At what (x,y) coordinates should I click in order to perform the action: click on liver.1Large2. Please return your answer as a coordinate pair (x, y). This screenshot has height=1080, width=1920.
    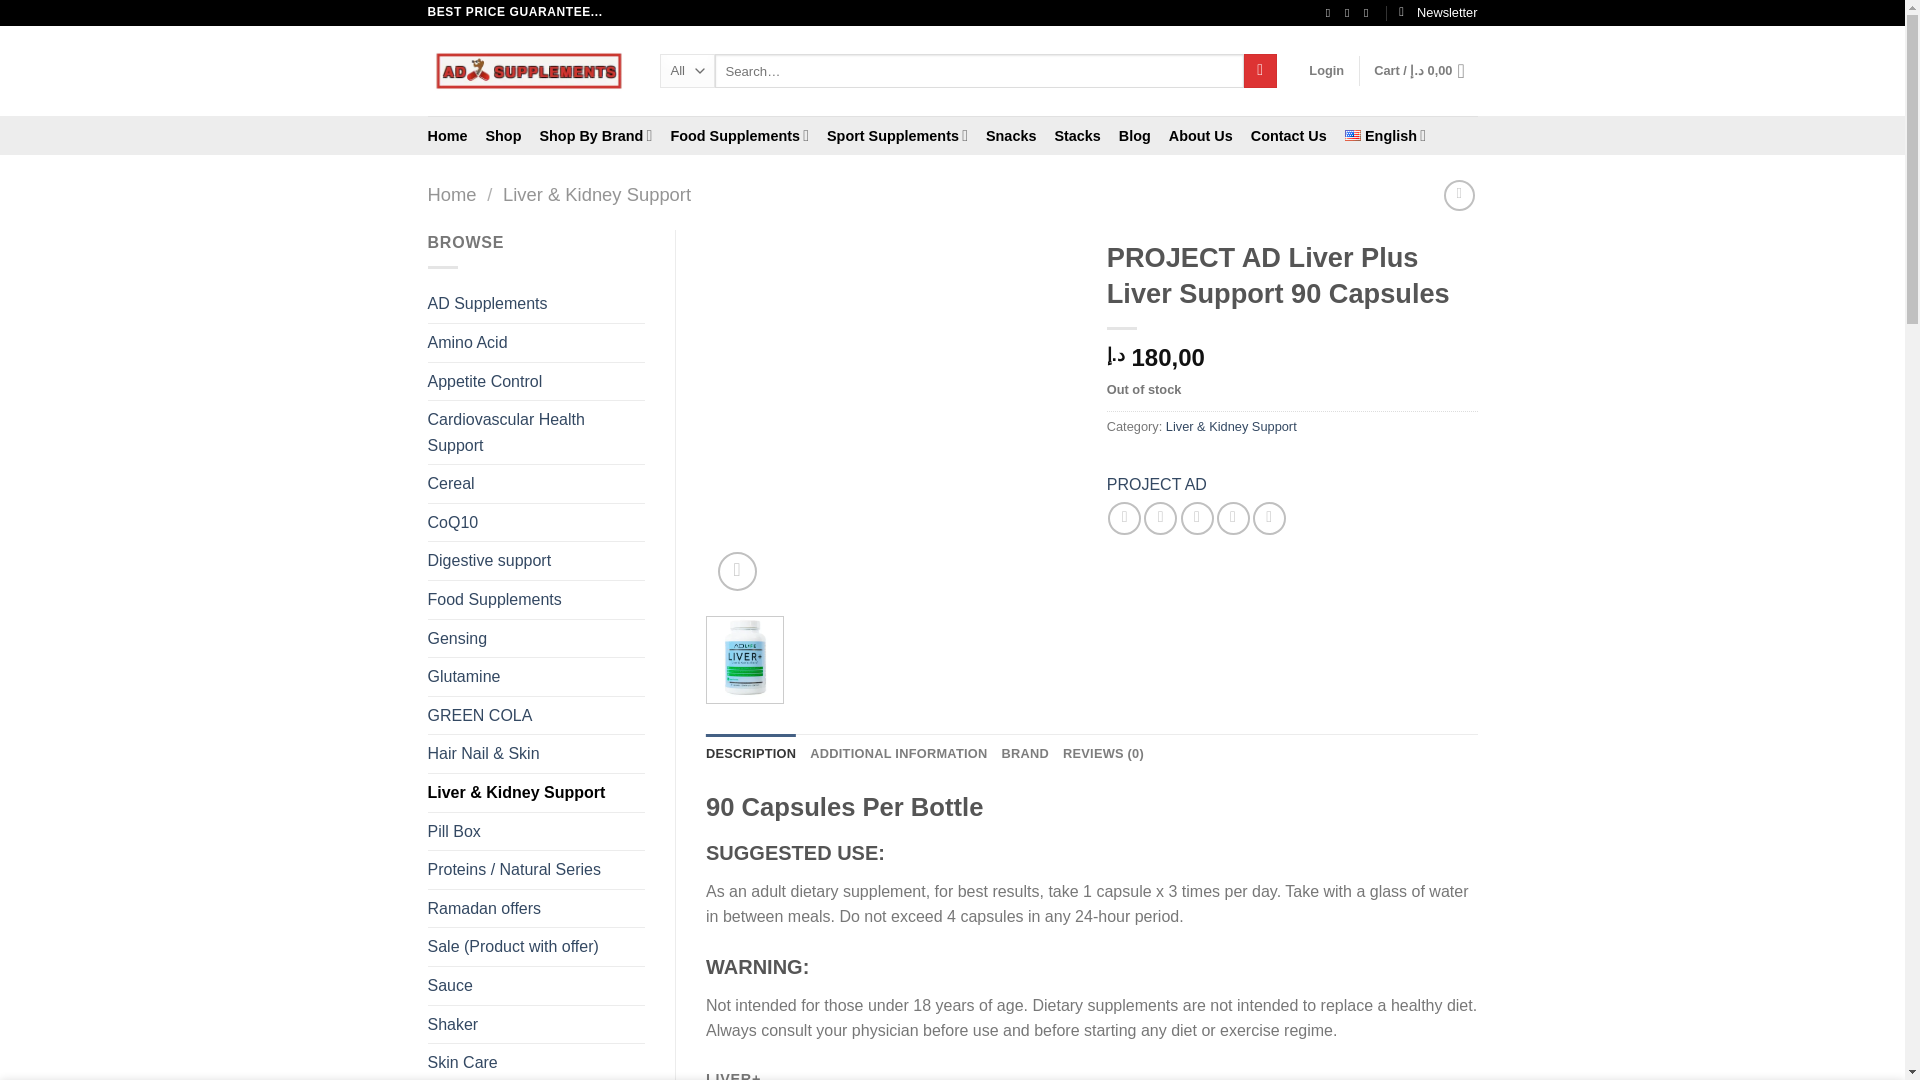
    Looking at the image, I should click on (892, 415).